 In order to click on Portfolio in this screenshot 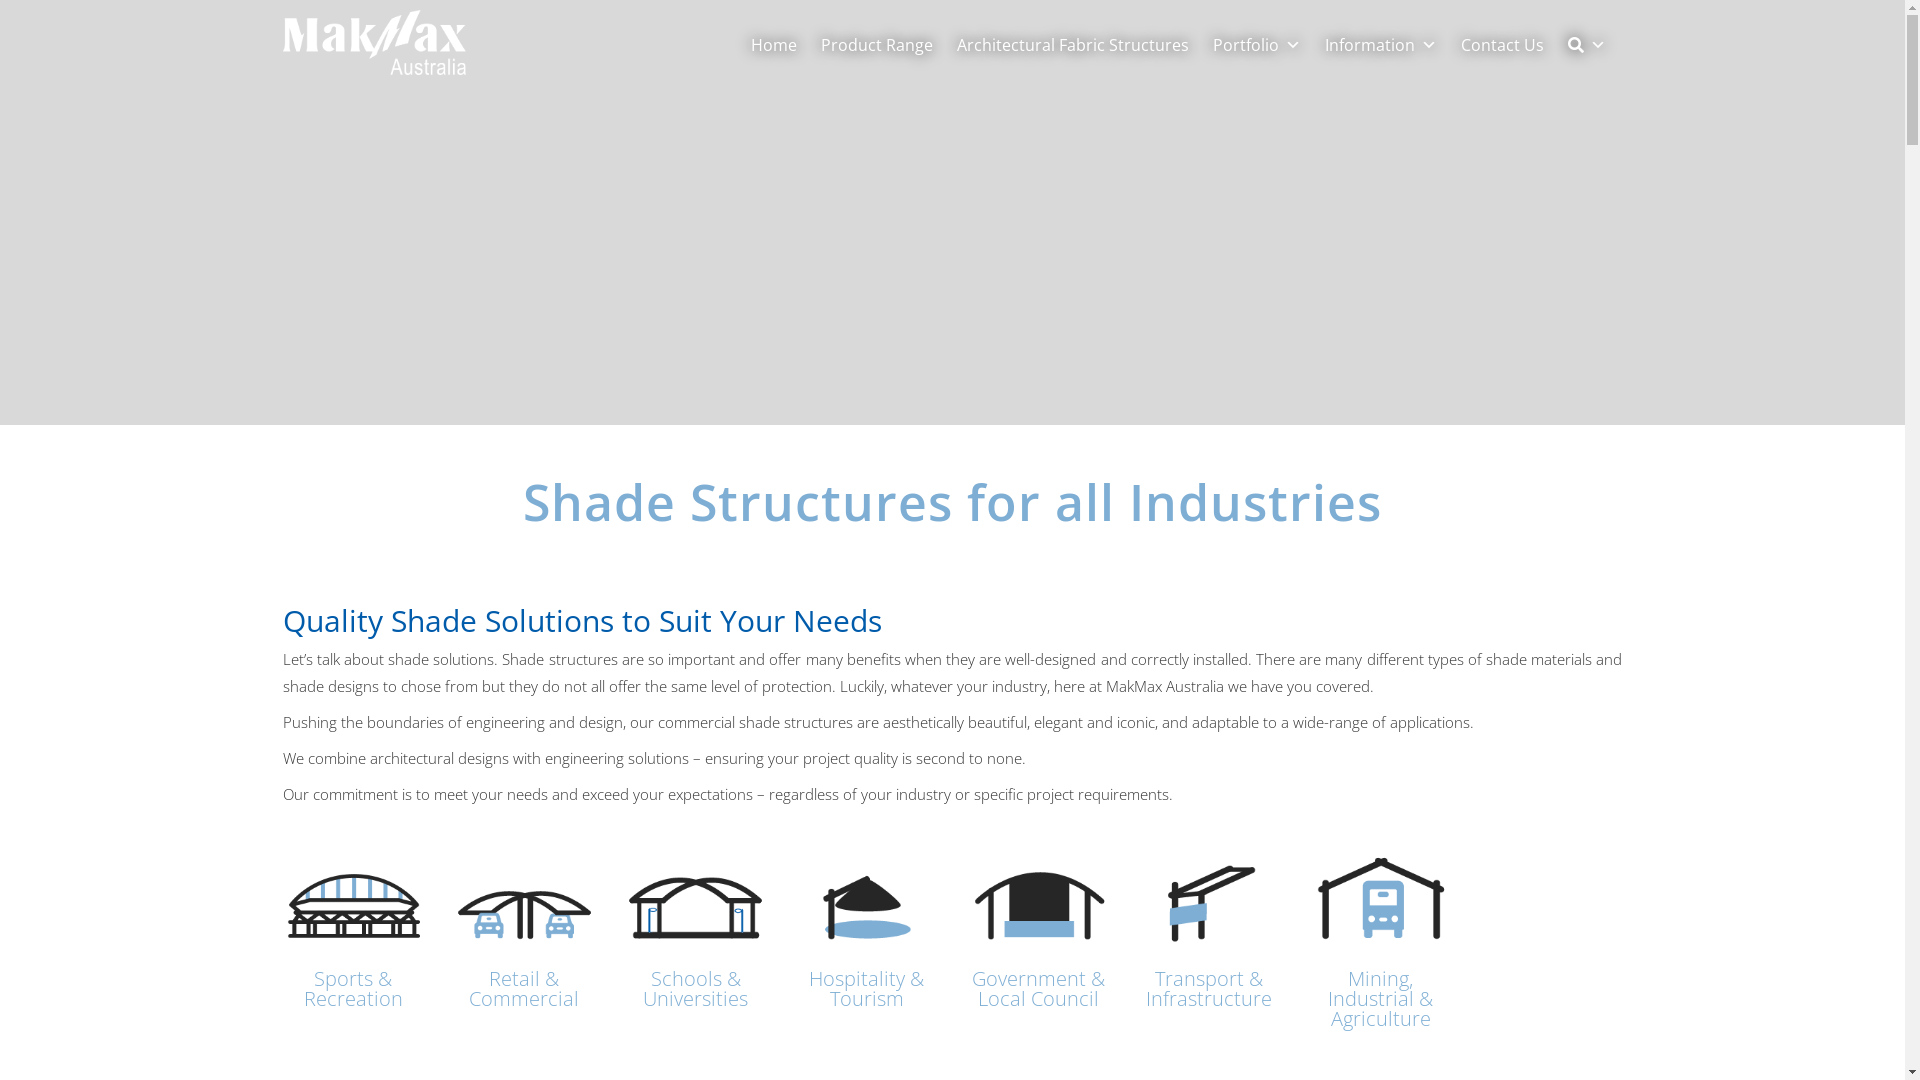, I will do `click(1257, 45)`.